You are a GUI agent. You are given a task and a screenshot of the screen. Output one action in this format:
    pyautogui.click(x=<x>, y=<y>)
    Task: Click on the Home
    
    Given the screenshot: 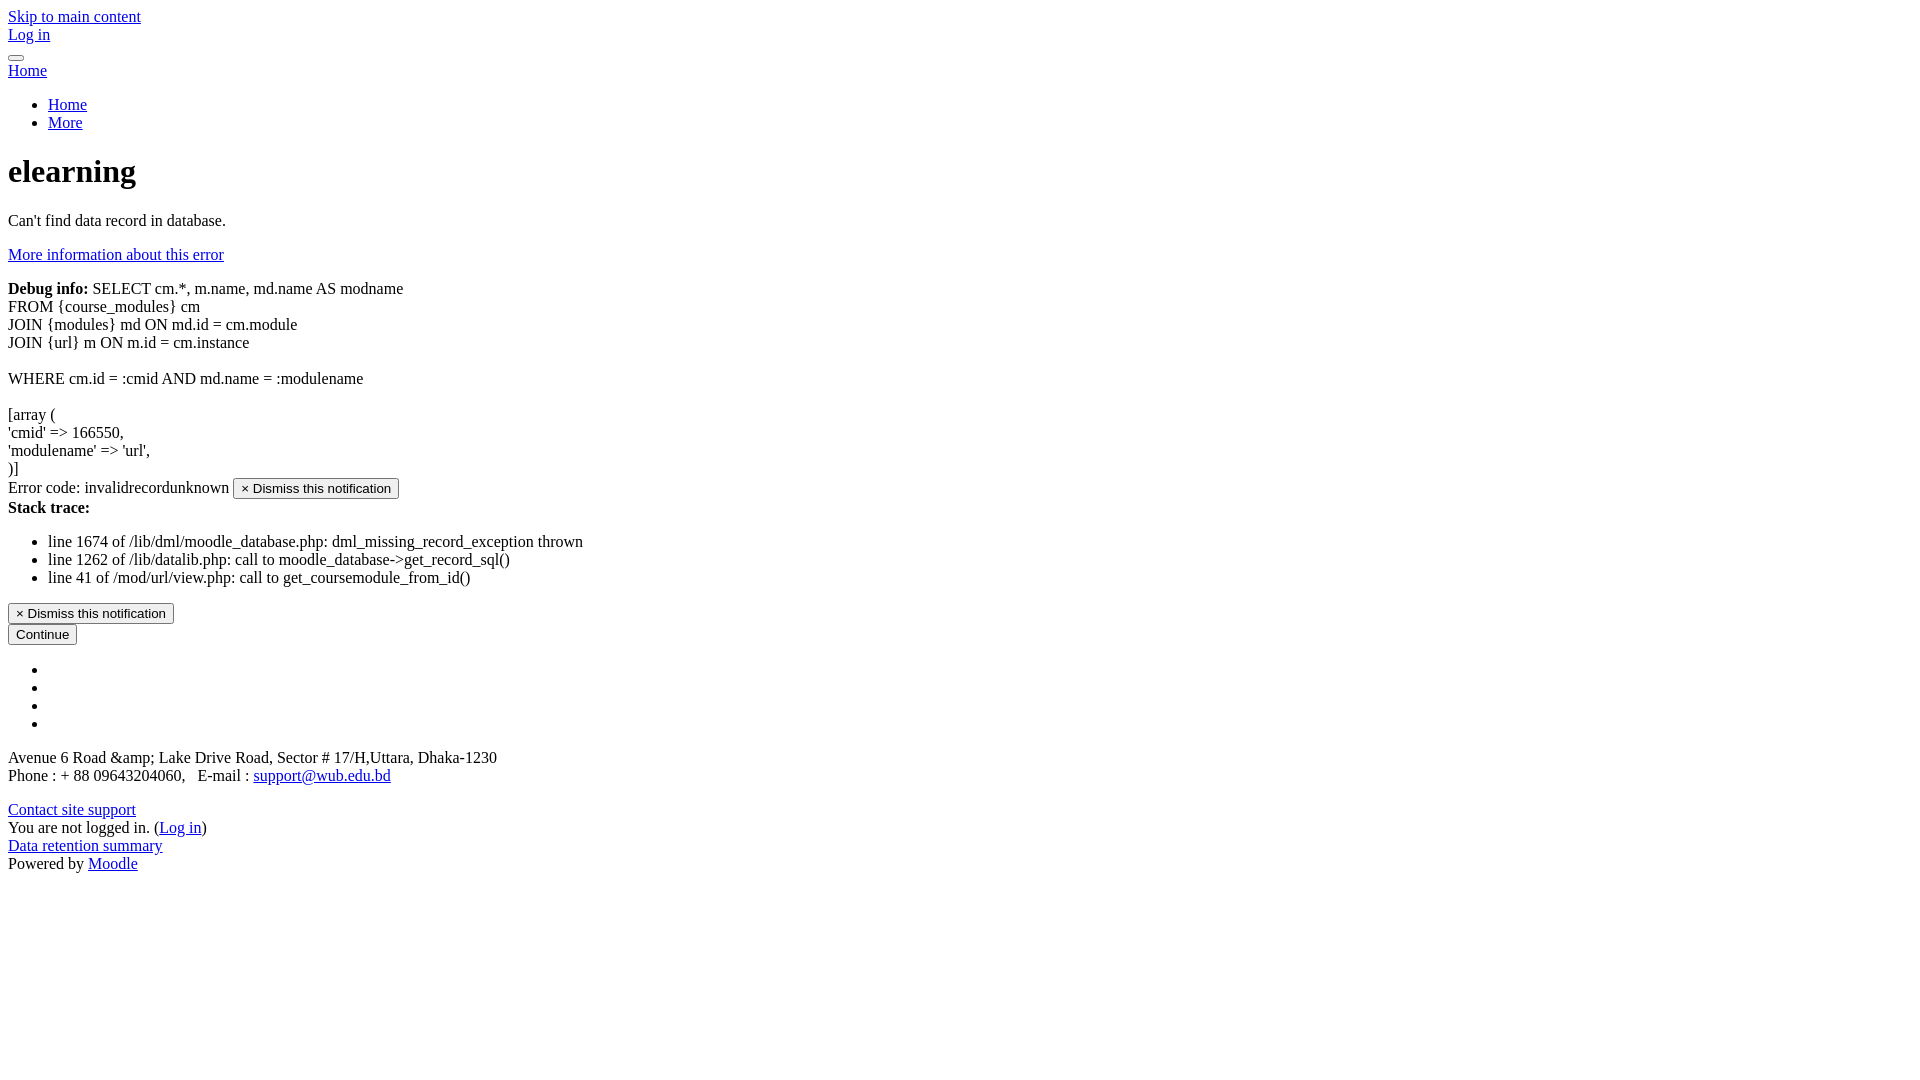 What is the action you would take?
    pyautogui.click(x=68, y=104)
    